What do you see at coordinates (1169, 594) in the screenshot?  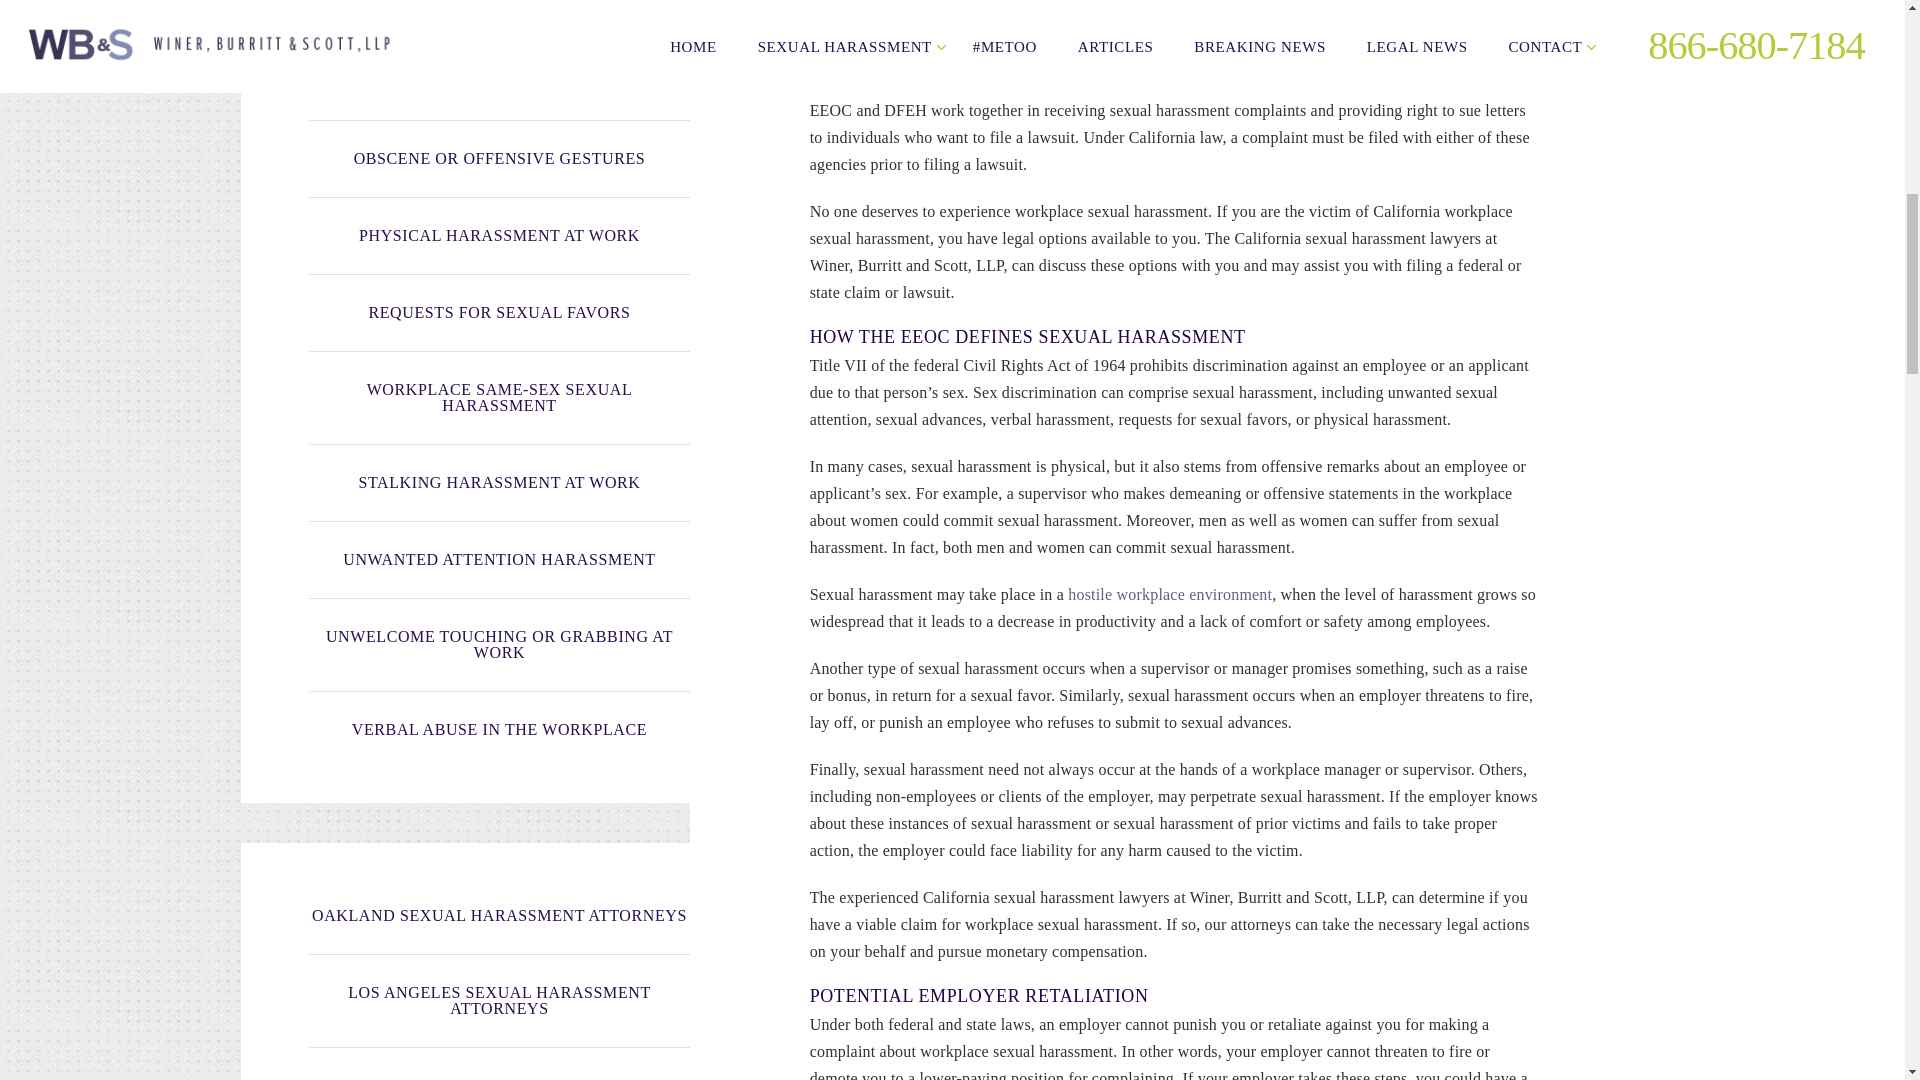 I see `hostile workplace environment` at bounding box center [1169, 594].